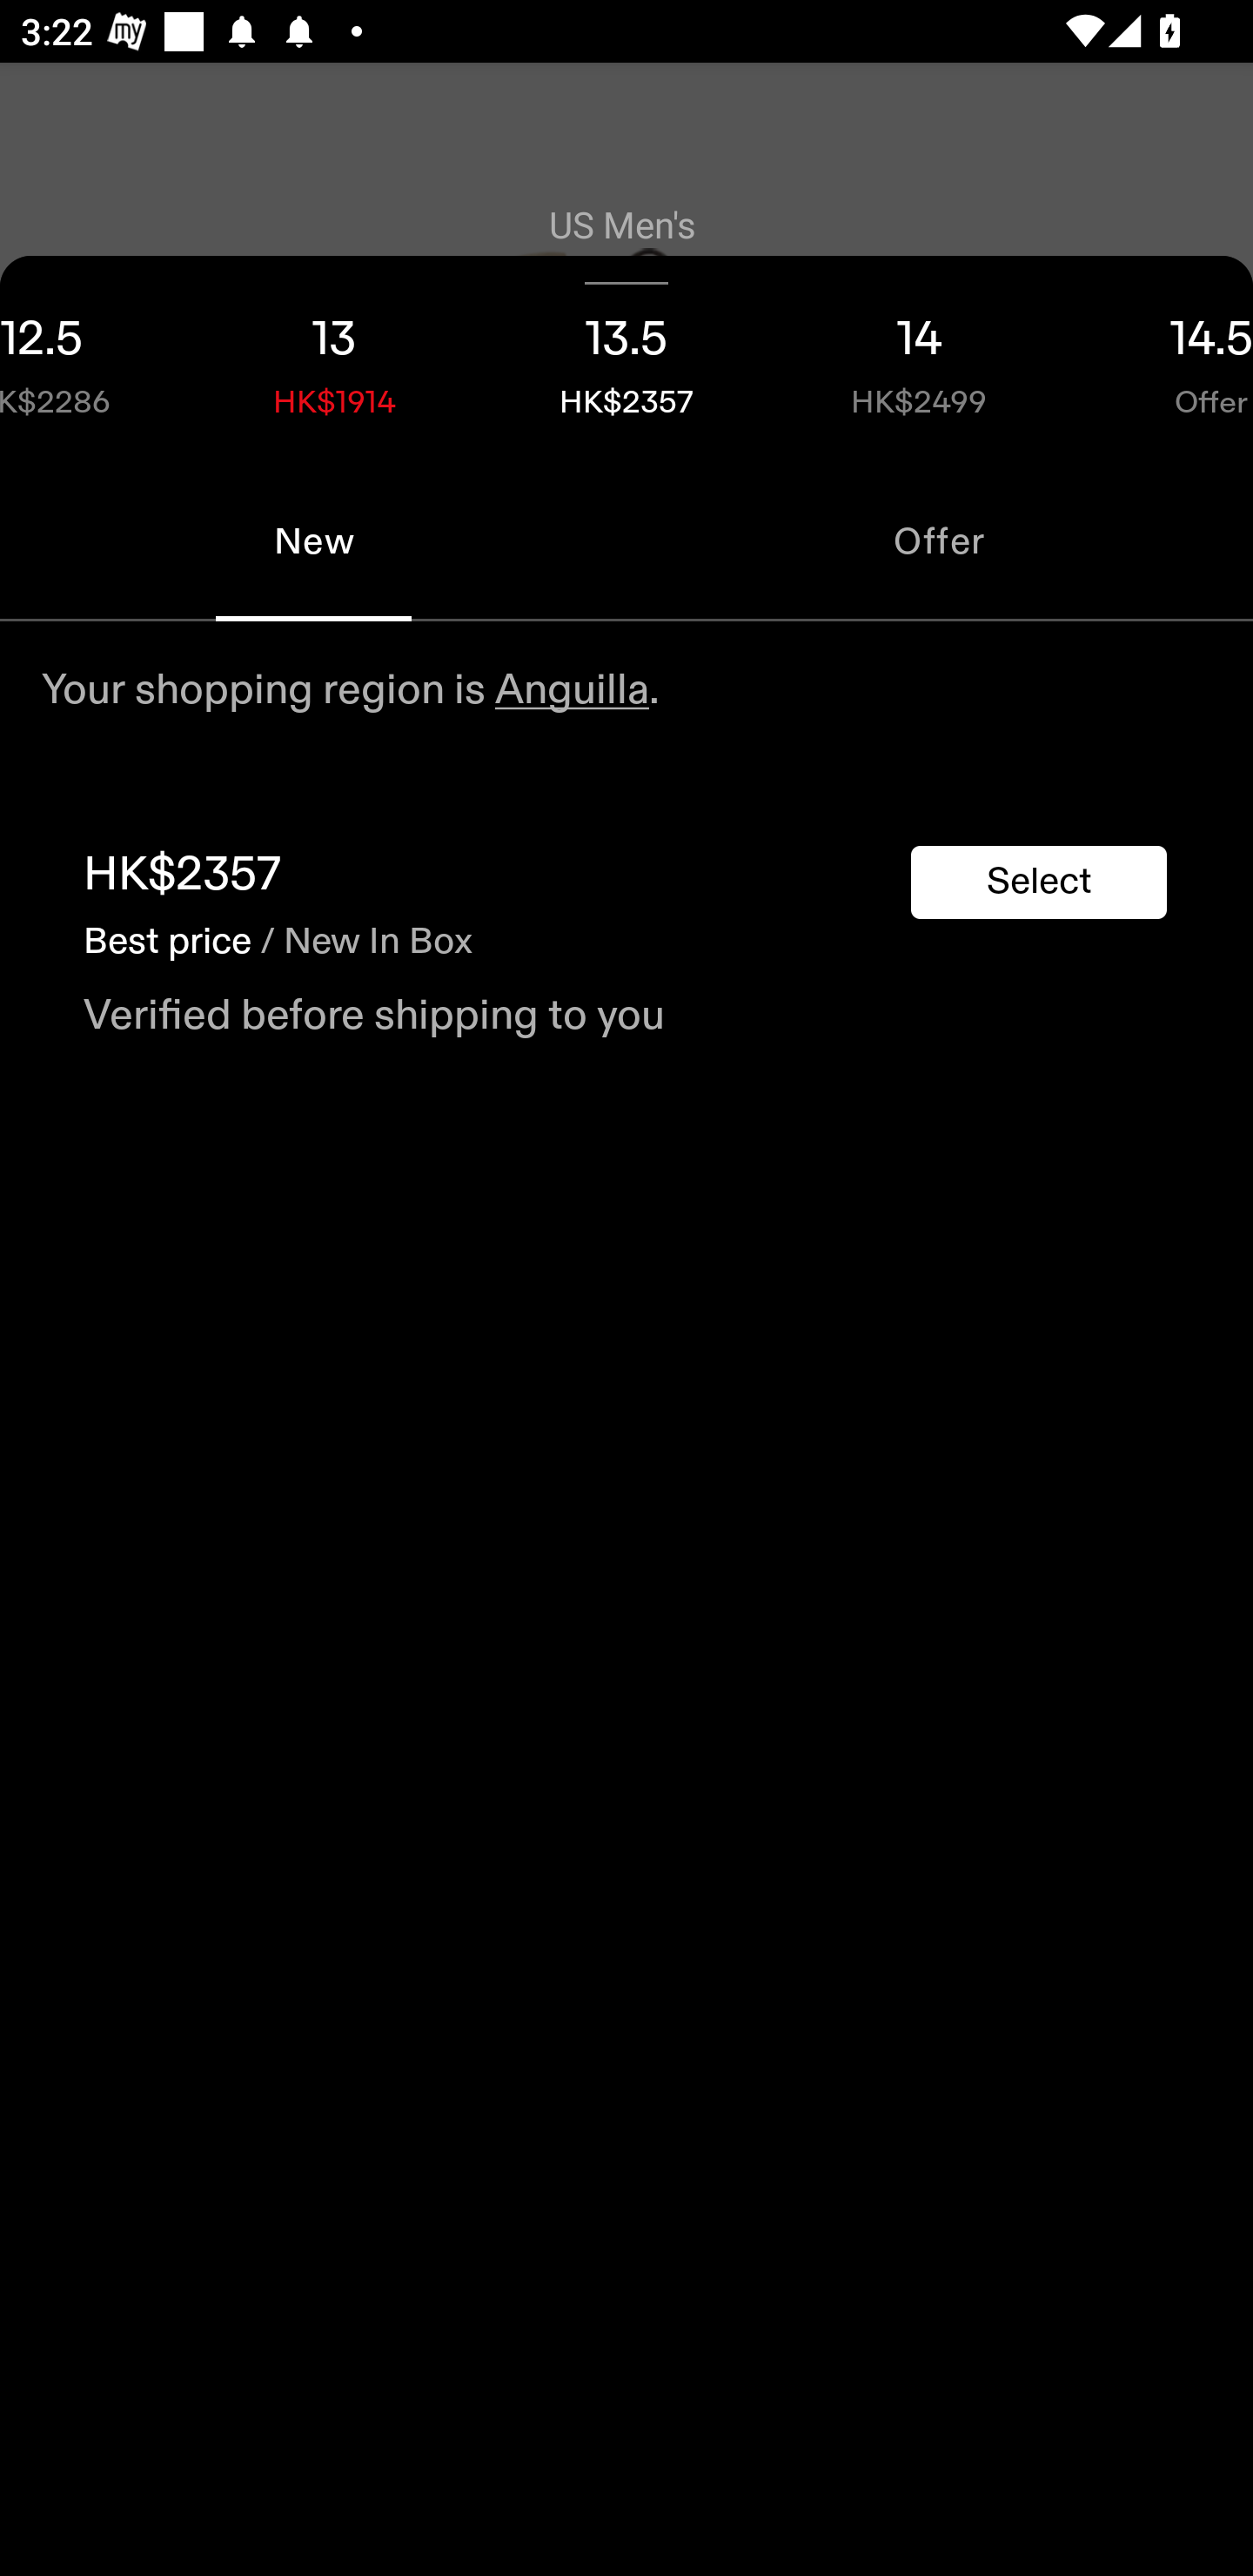  What do you see at coordinates (1039, 882) in the screenshot?
I see `Select` at bounding box center [1039, 882].